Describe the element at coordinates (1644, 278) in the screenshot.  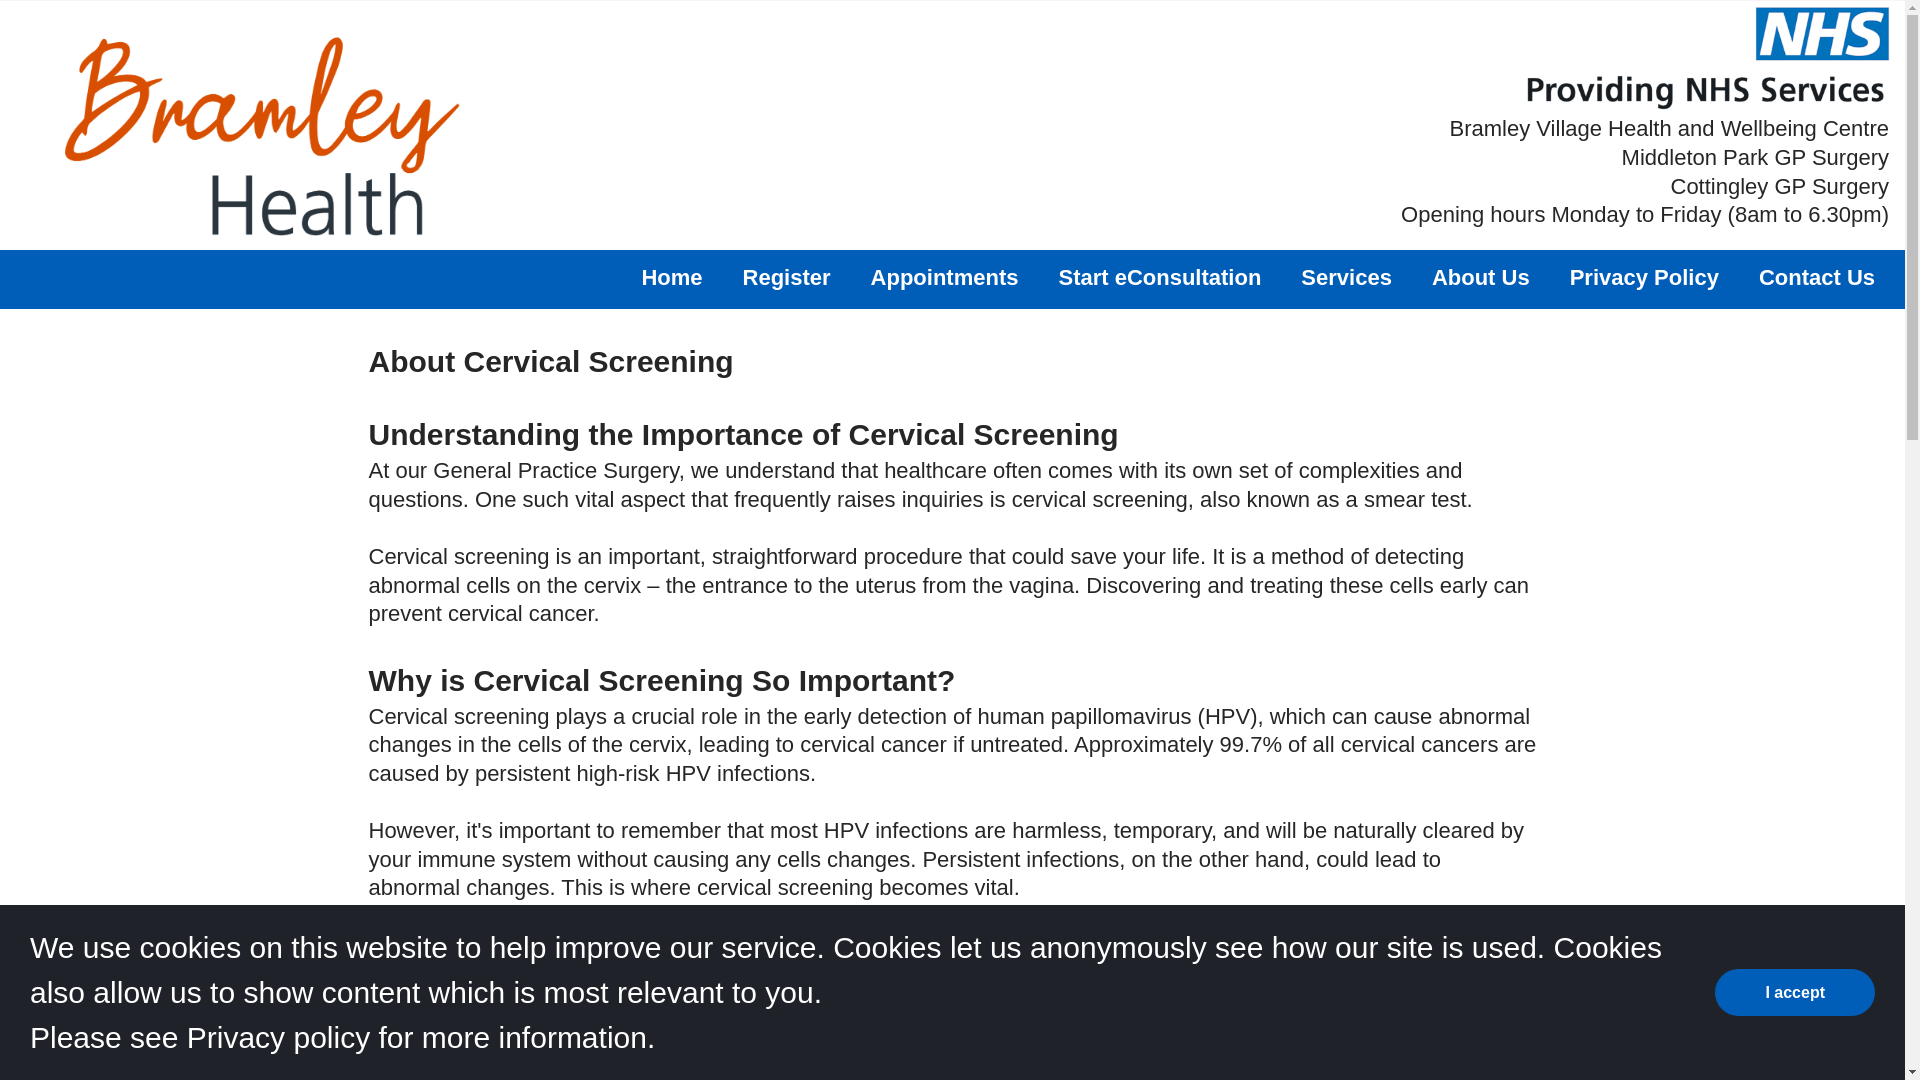
I see `Privacy Policy` at that location.